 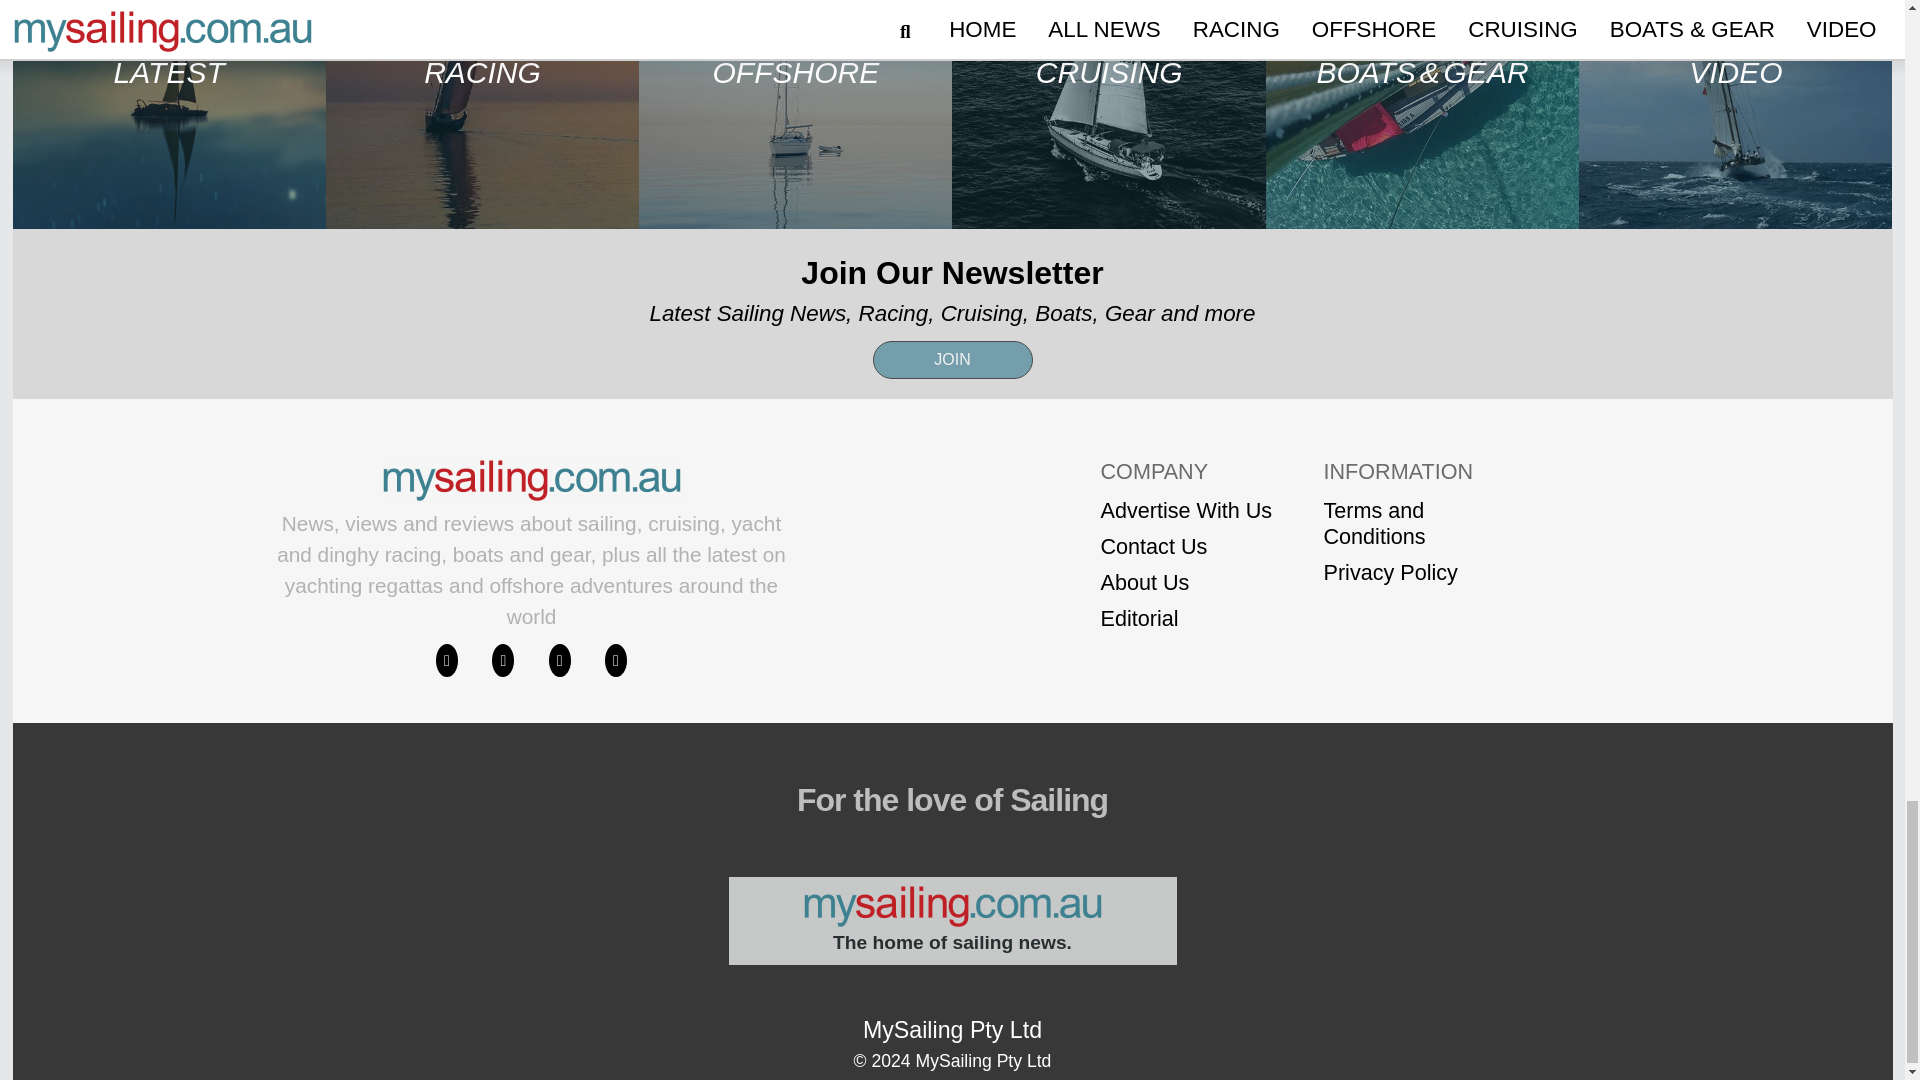 What do you see at coordinates (1186, 618) in the screenshot?
I see `Editorial` at bounding box center [1186, 618].